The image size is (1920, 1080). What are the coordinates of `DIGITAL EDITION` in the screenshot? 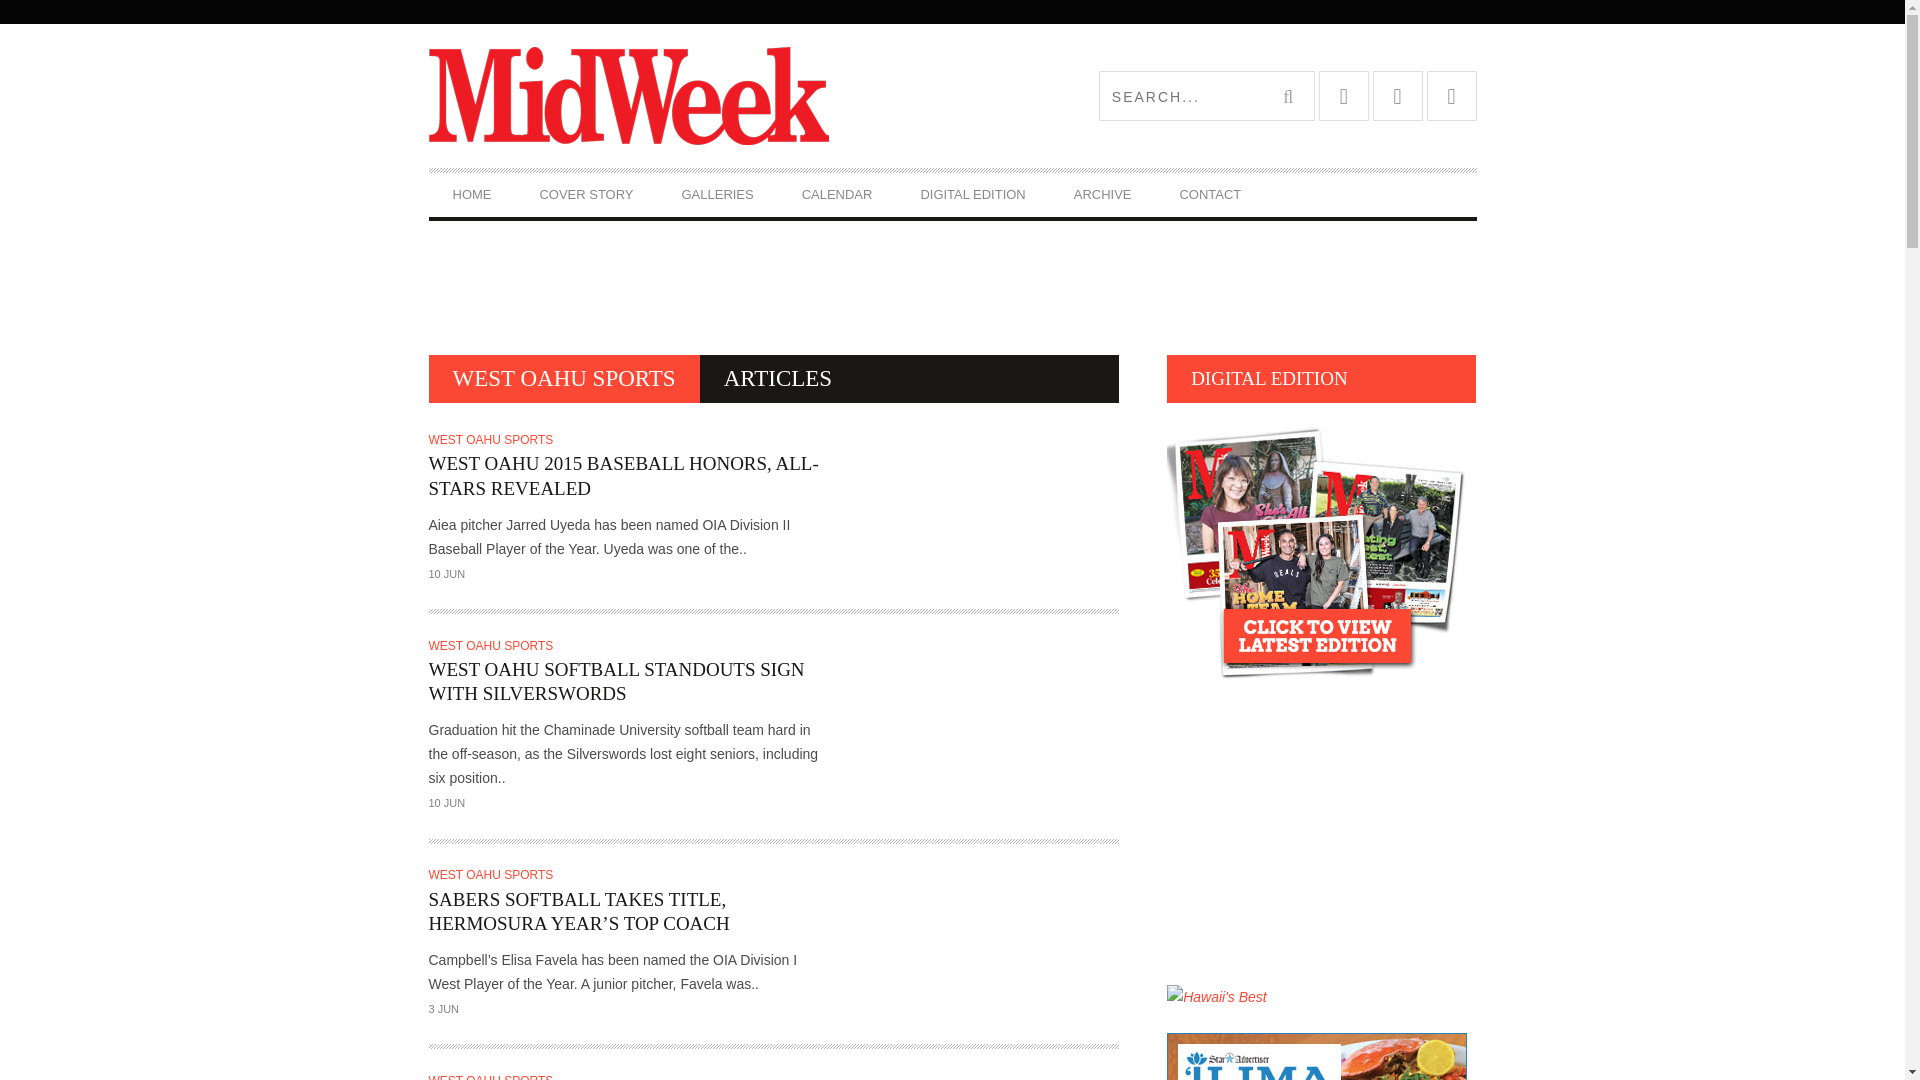 It's located at (972, 194).